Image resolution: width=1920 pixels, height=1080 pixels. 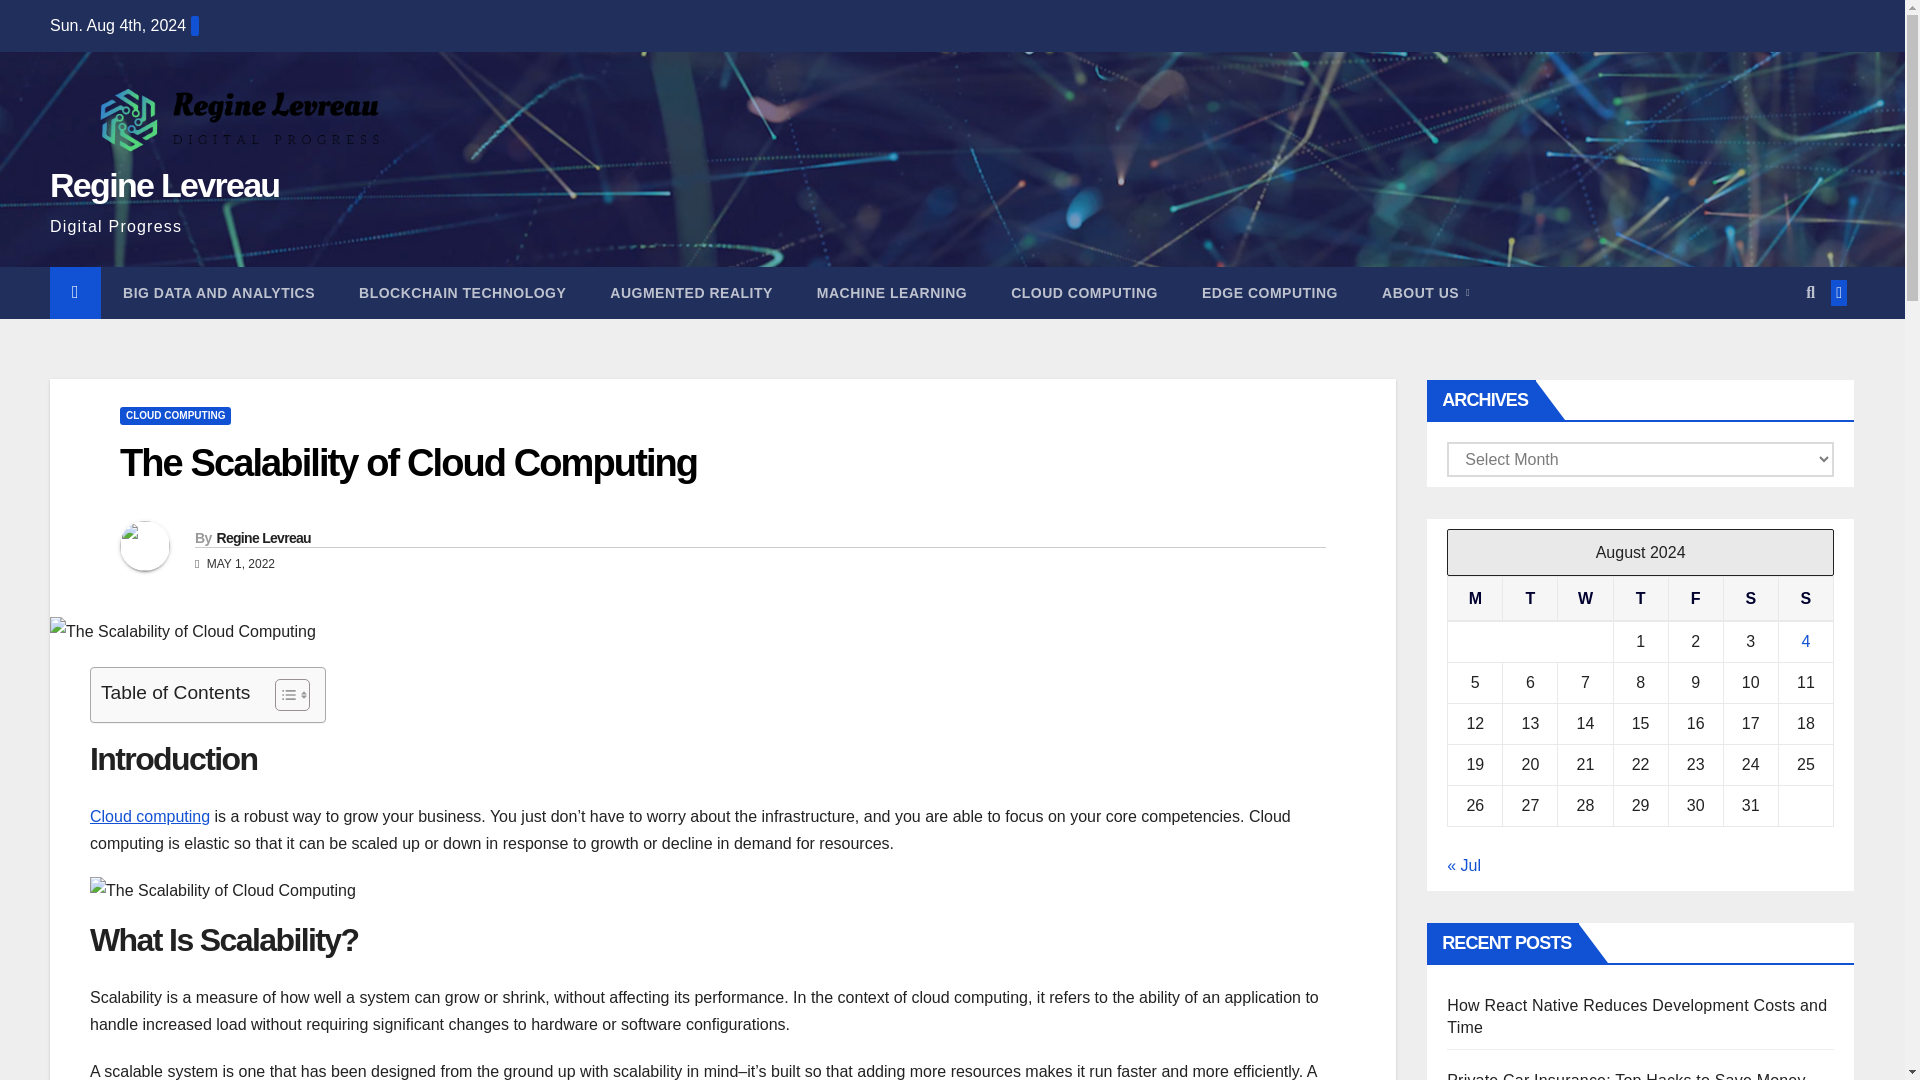 What do you see at coordinates (408, 462) in the screenshot?
I see `The Scalability of Cloud Computing` at bounding box center [408, 462].